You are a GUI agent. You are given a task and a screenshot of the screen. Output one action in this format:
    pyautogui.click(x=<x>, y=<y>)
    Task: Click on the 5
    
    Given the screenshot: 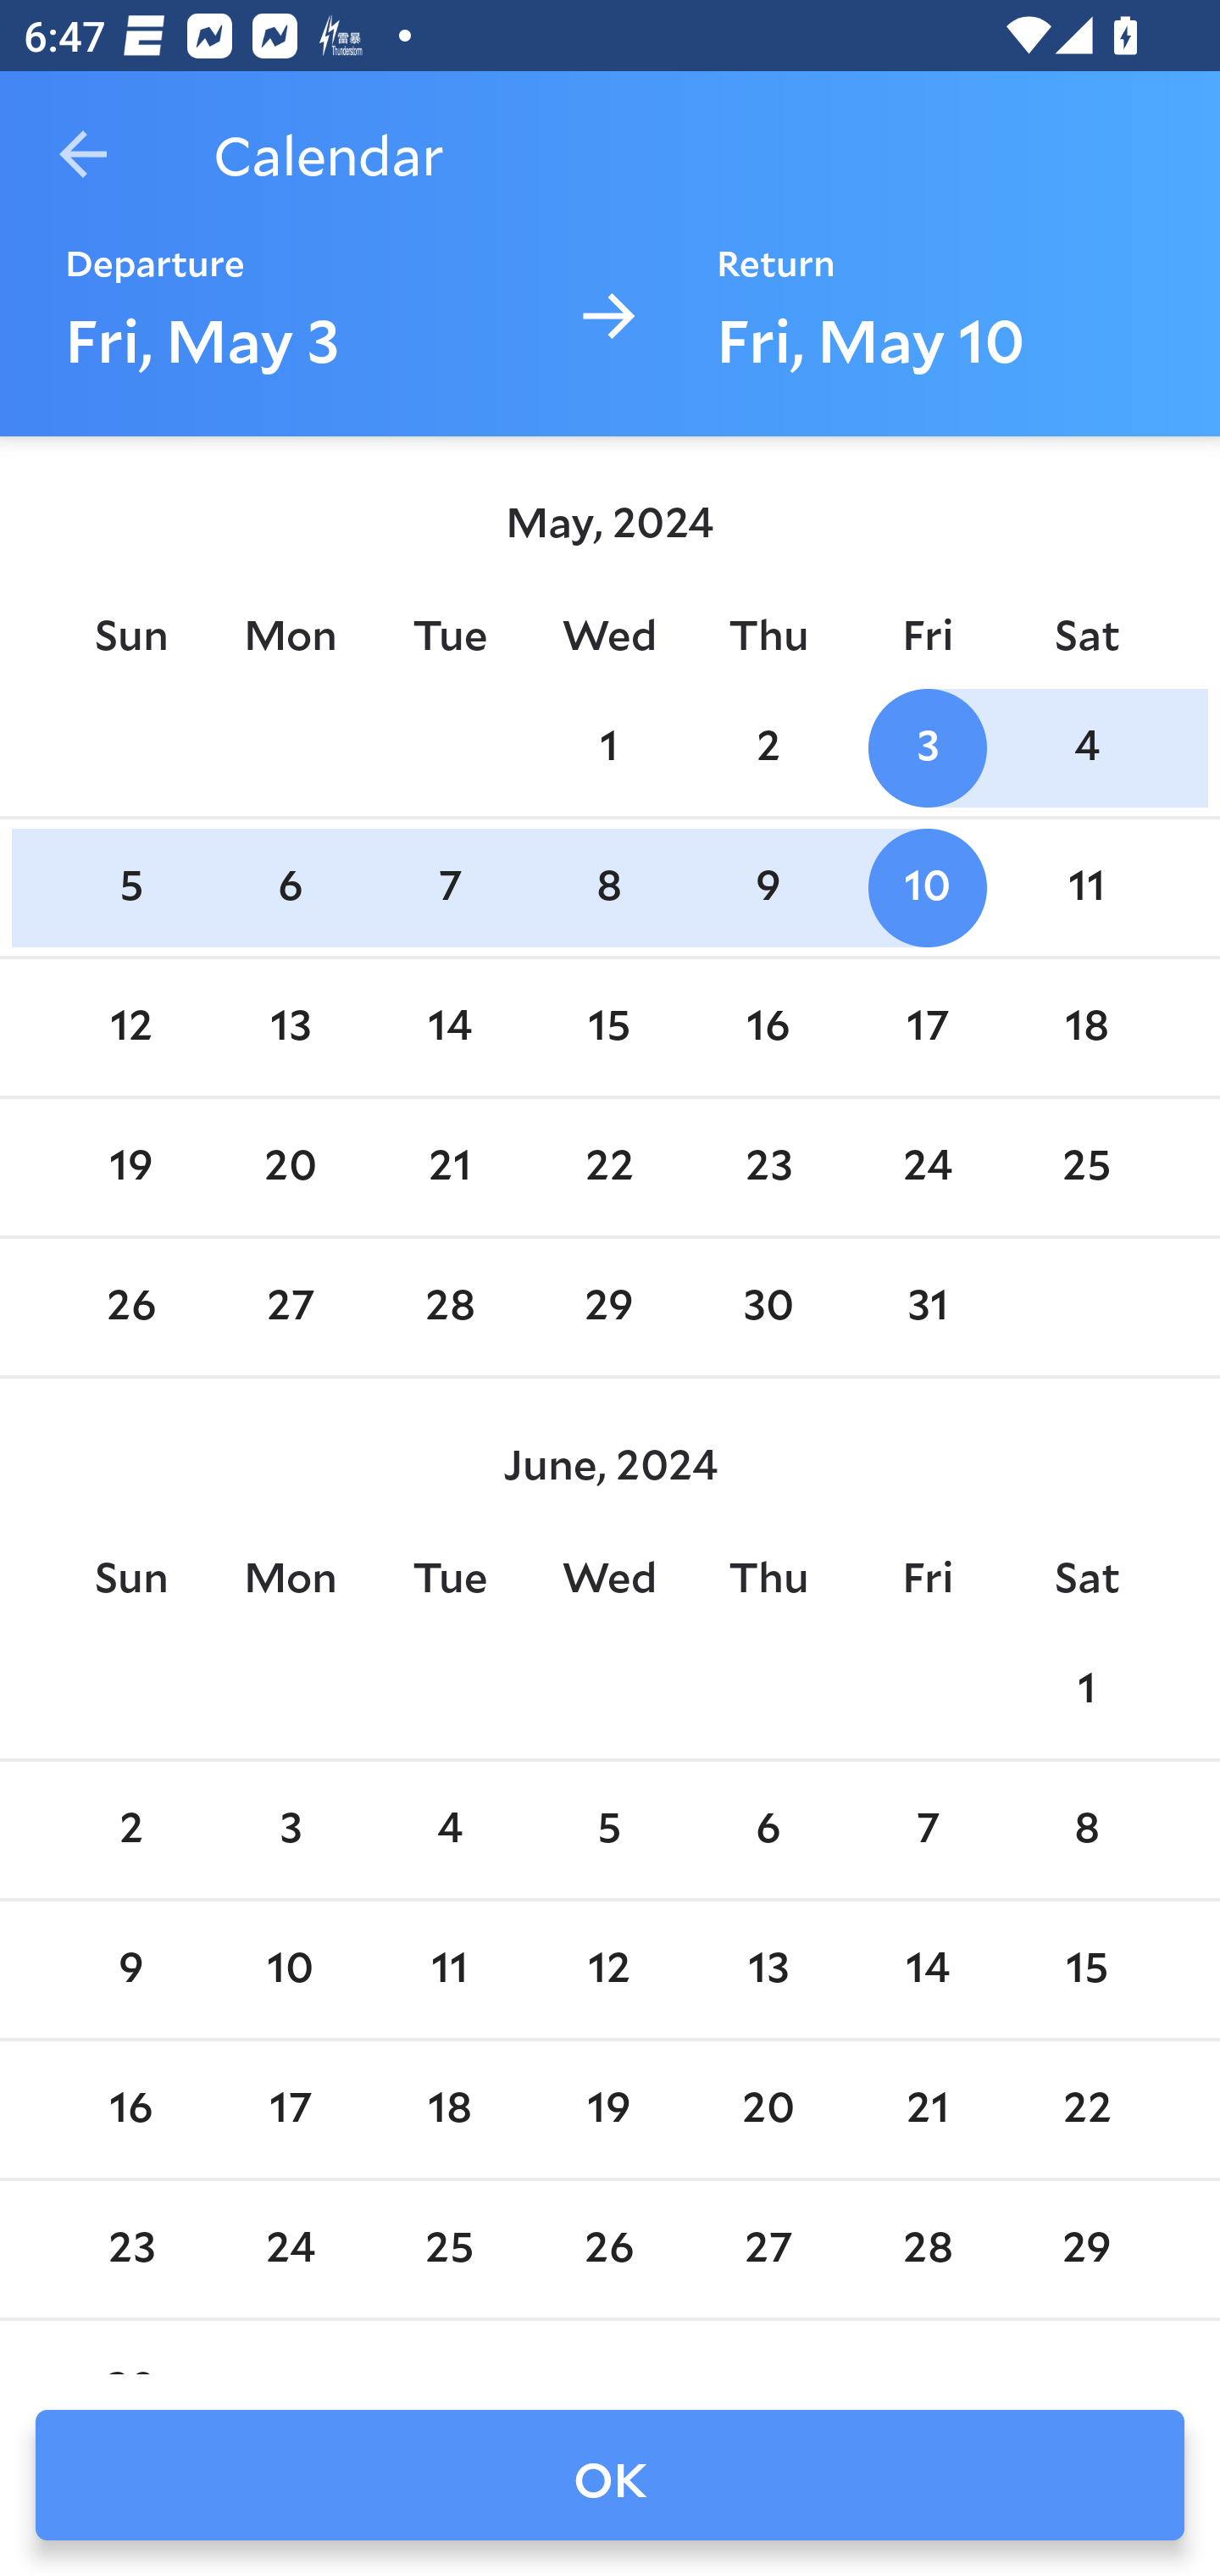 What is the action you would take?
    pyautogui.click(x=130, y=888)
    